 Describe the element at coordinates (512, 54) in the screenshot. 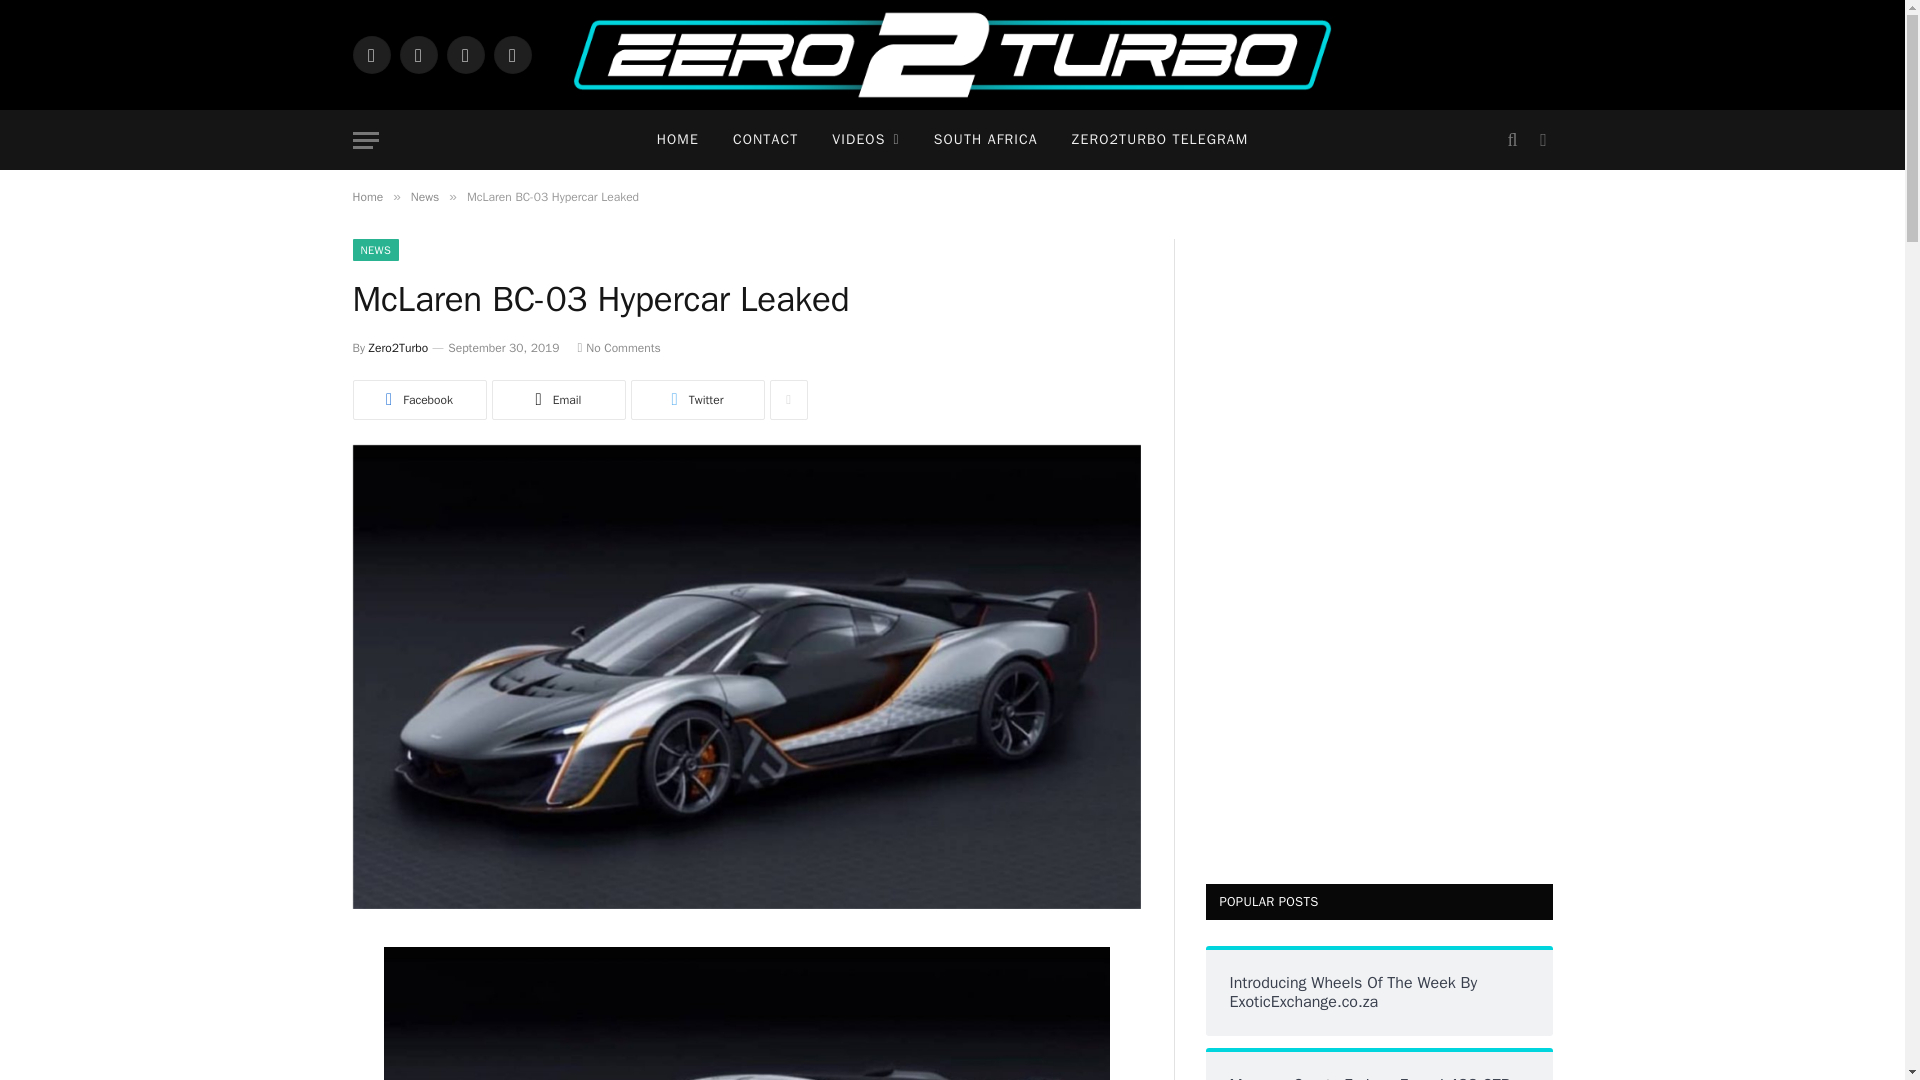

I see `RSS` at that location.